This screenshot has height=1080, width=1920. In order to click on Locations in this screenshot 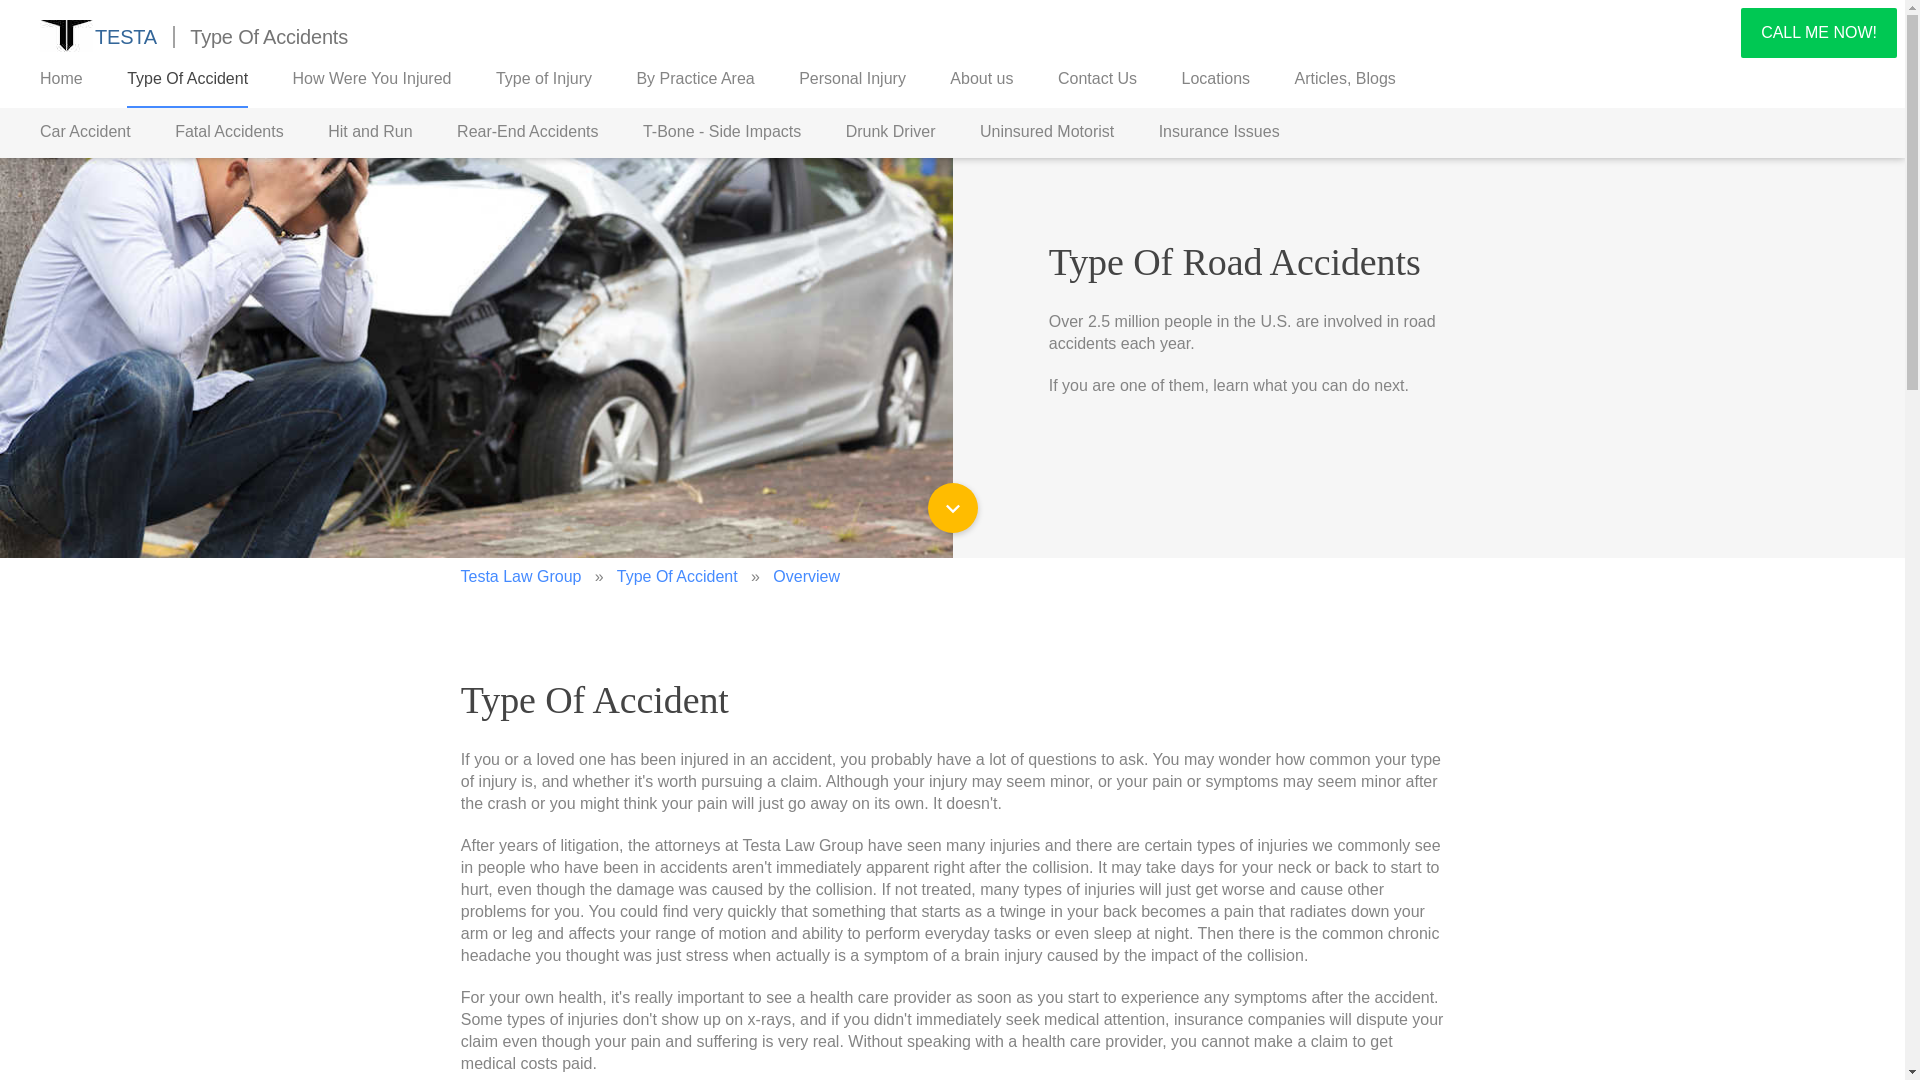, I will do `click(1216, 78)`.